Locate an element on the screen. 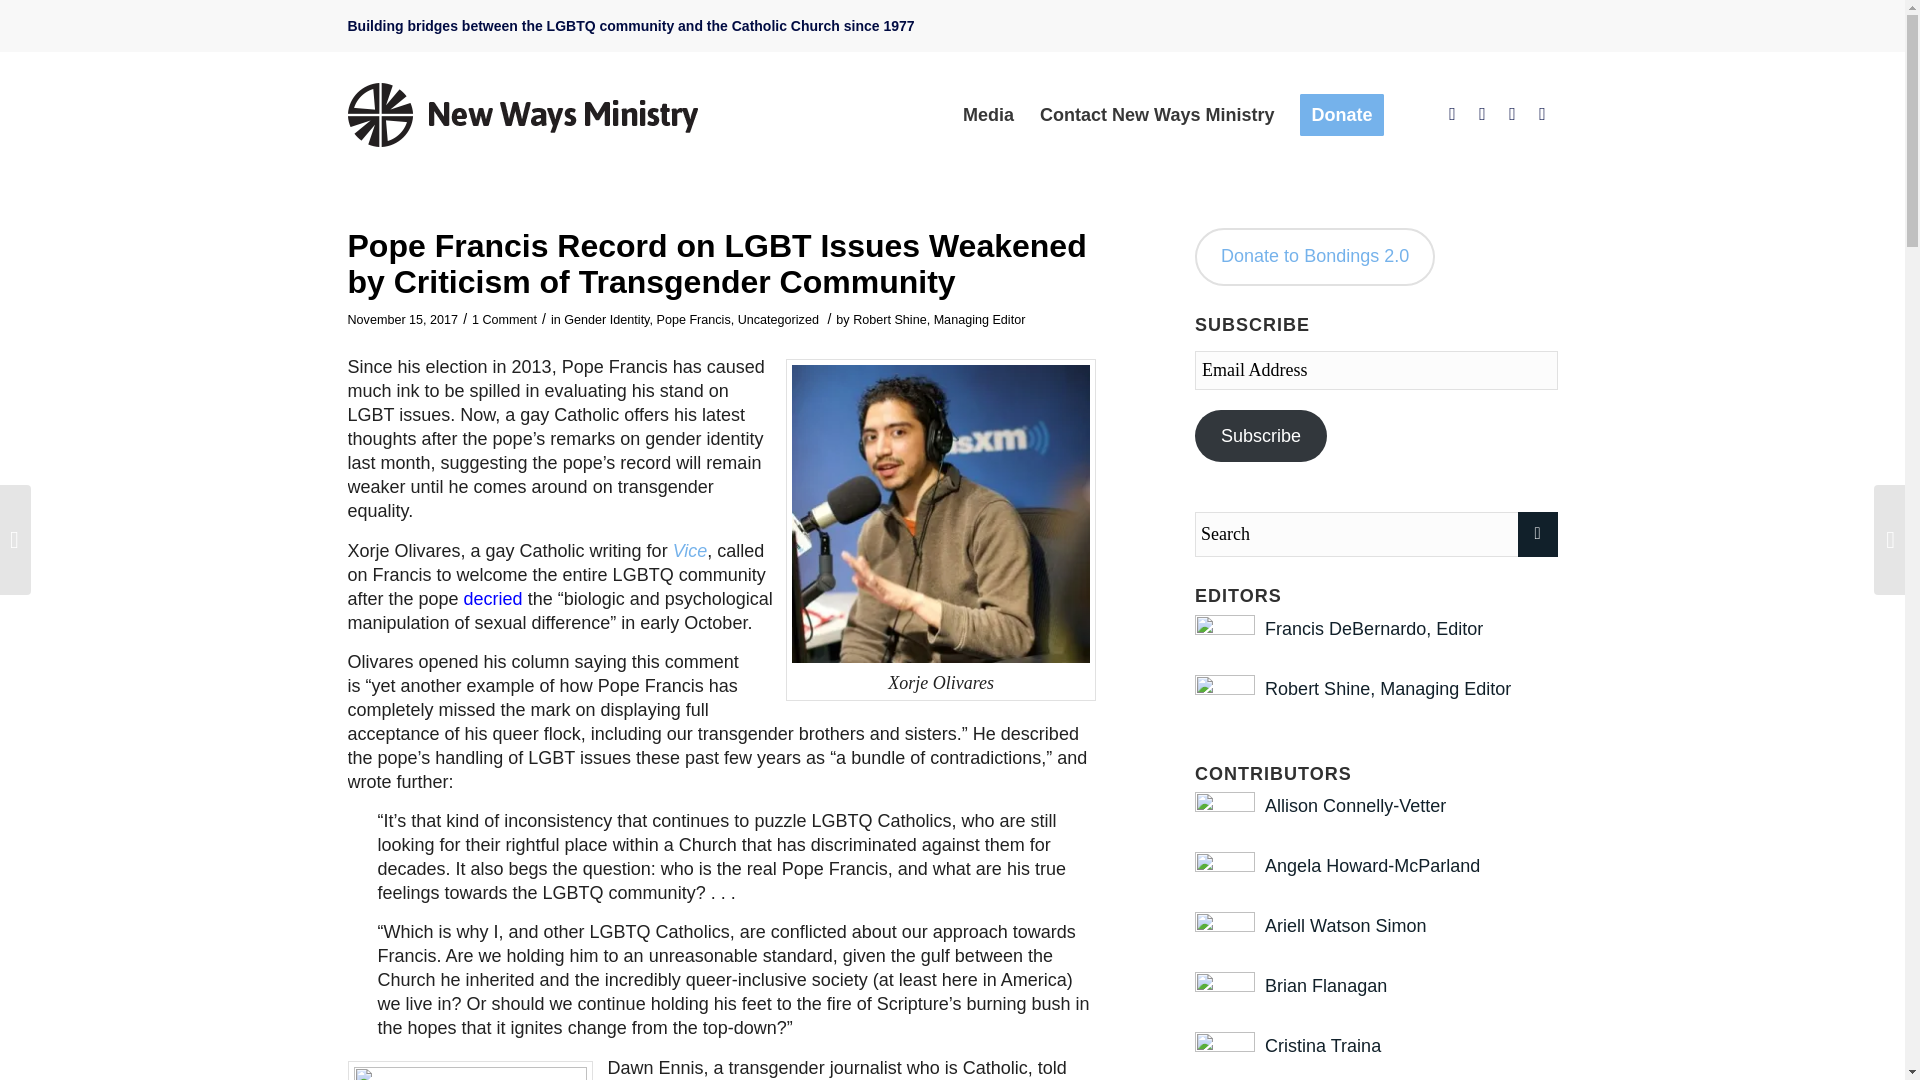  Gender Identity is located at coordinates (606, 320).